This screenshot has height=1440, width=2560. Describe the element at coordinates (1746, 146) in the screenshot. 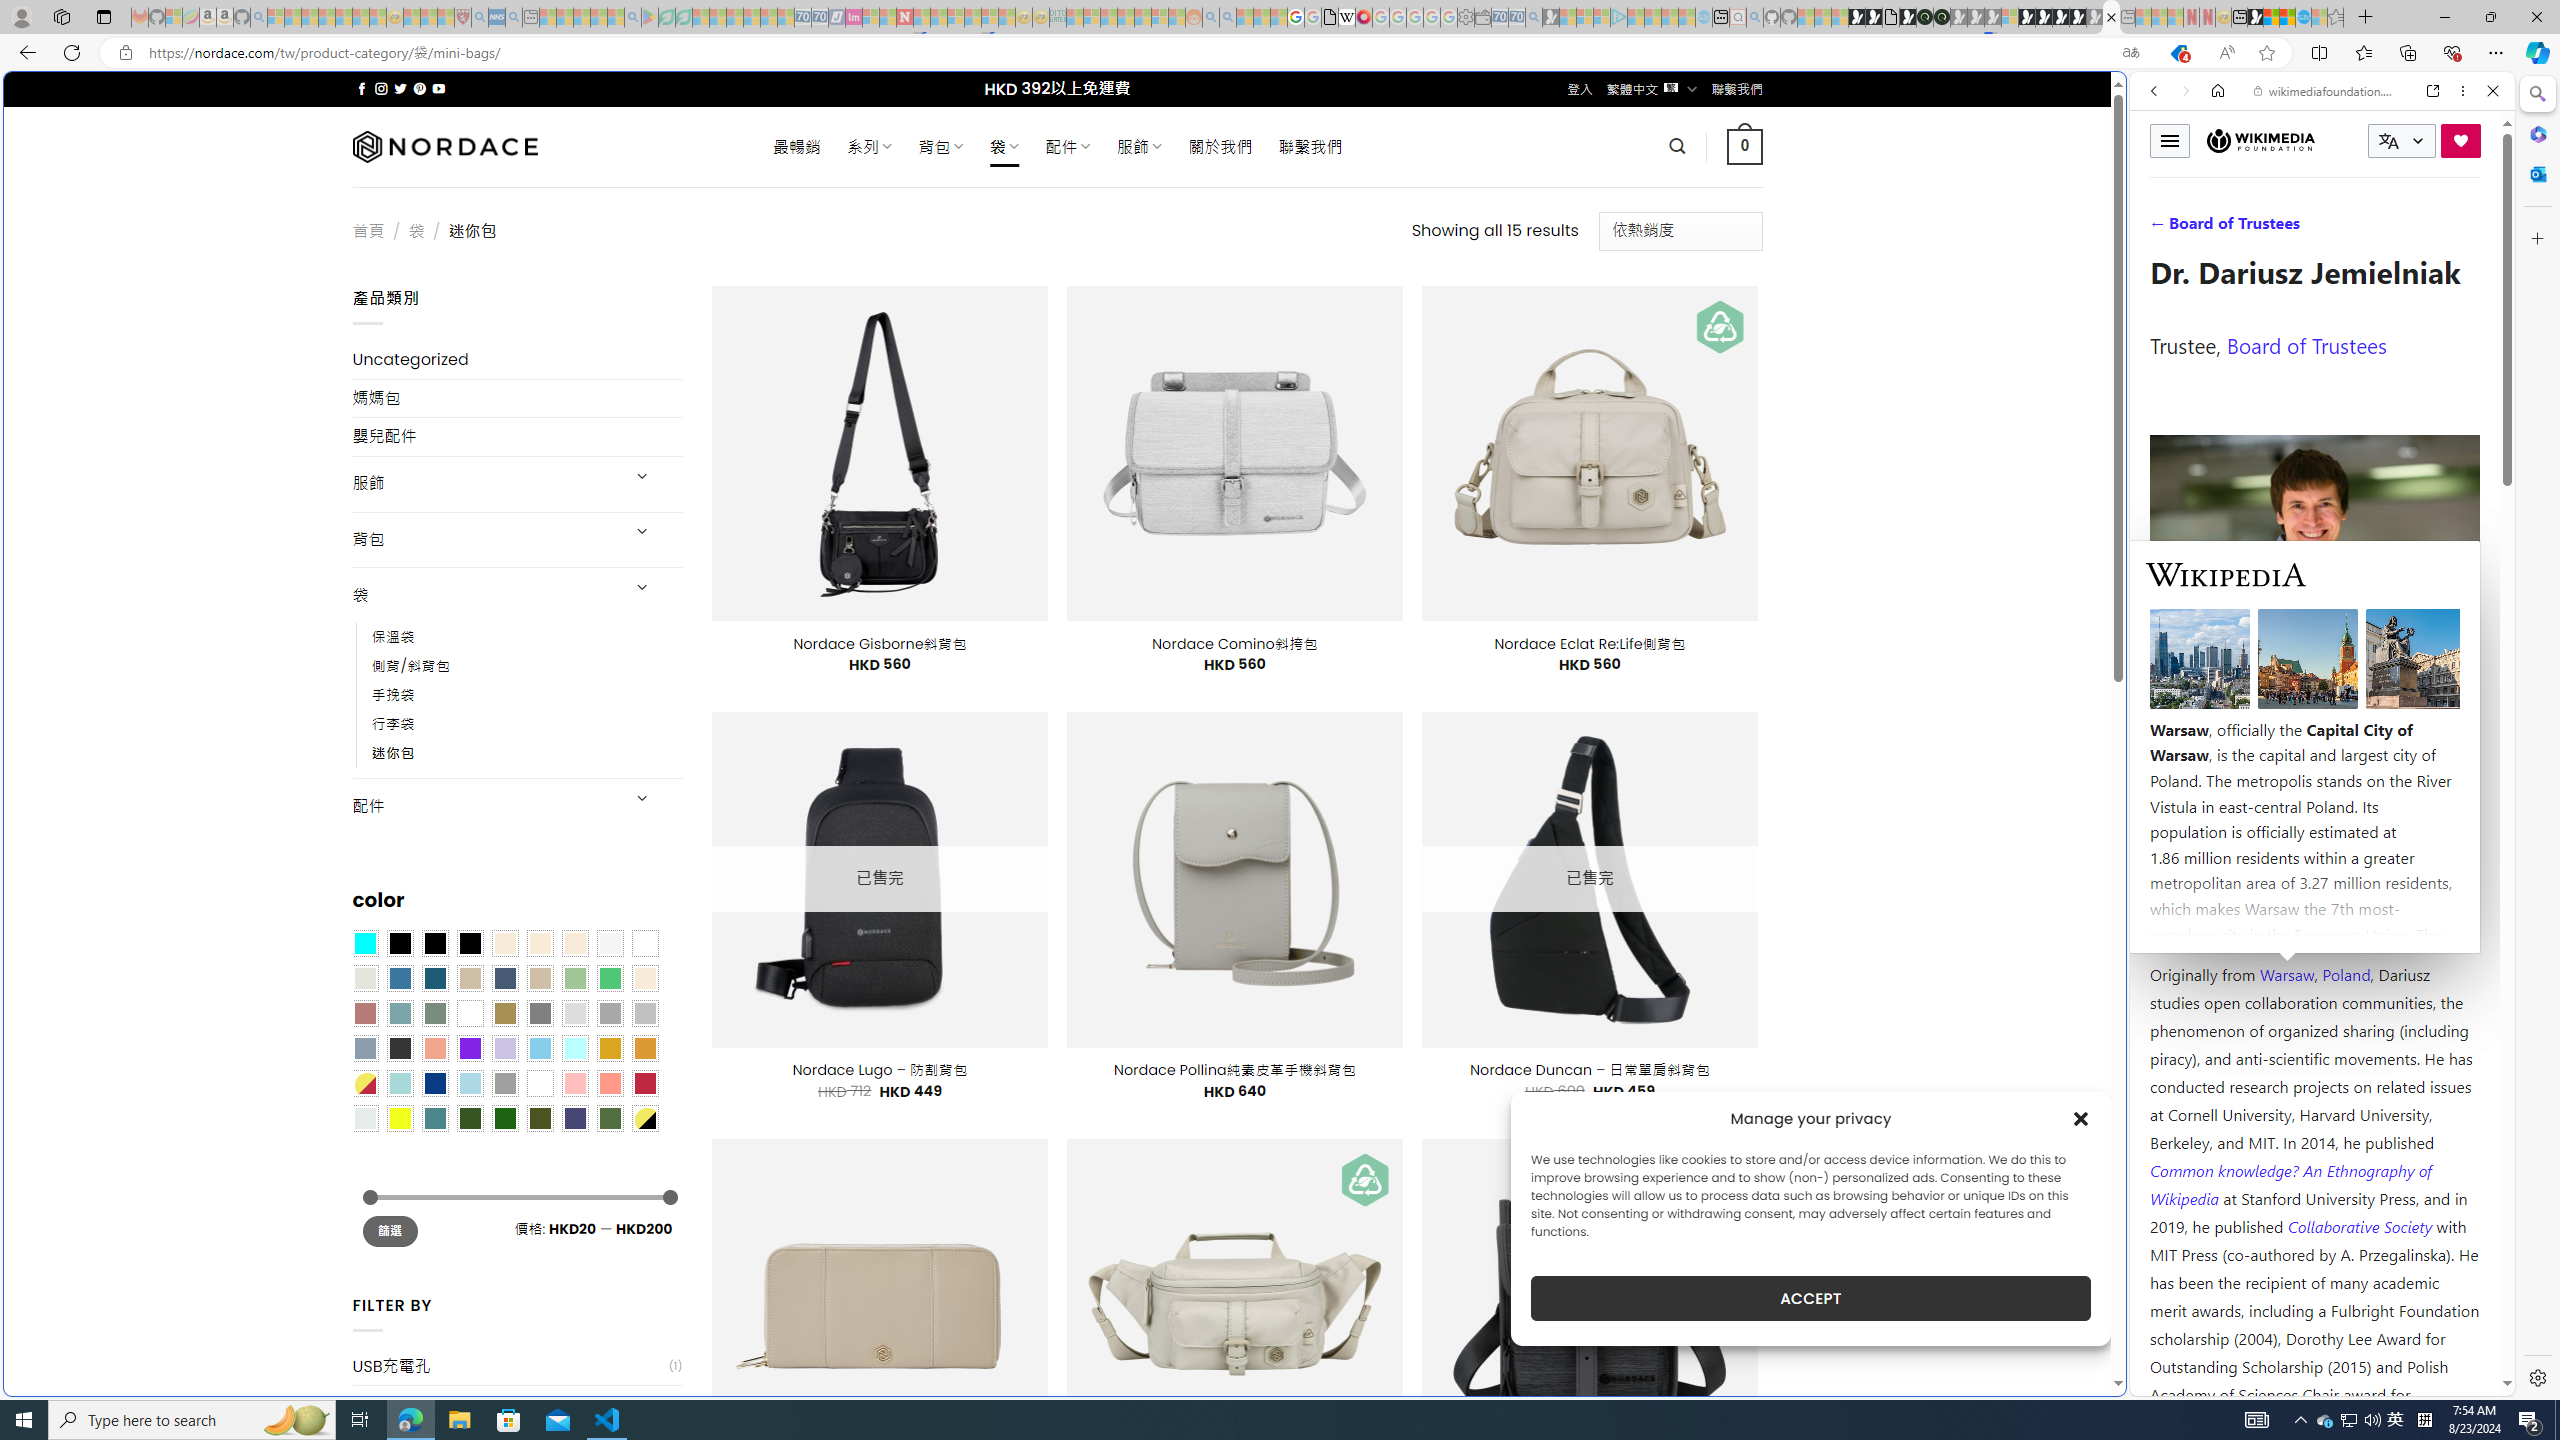

I see ` 0 ` at that location.